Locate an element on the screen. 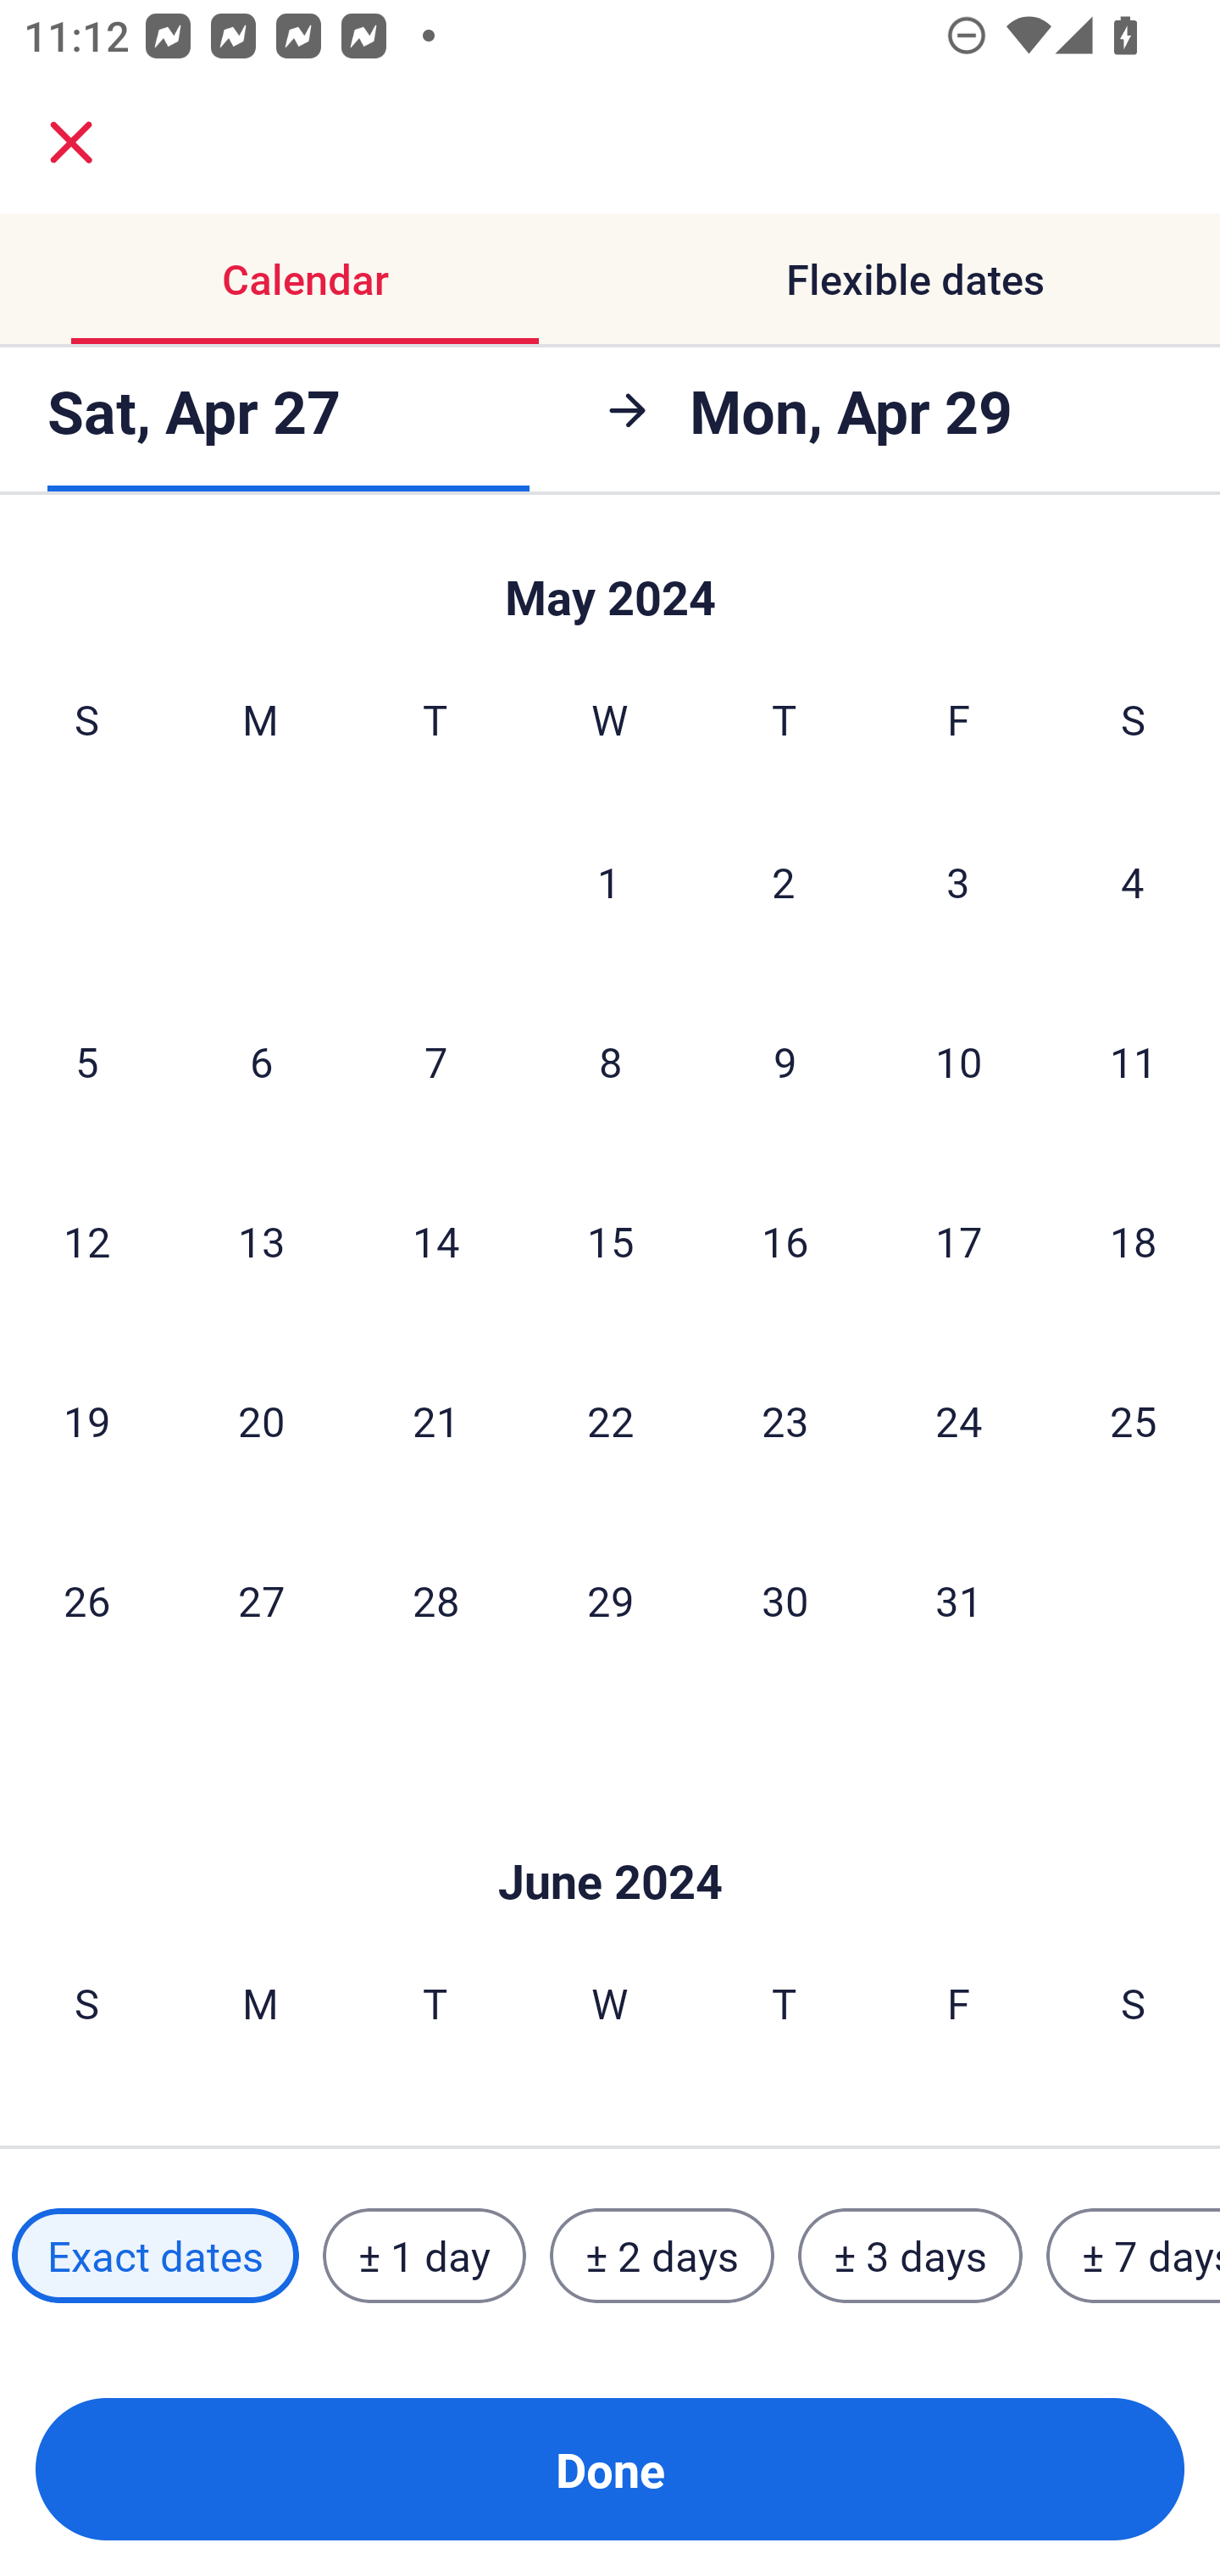 This screenshot has width=1220, height=2576. ± 2 days is located at coordinates (663, 2255).